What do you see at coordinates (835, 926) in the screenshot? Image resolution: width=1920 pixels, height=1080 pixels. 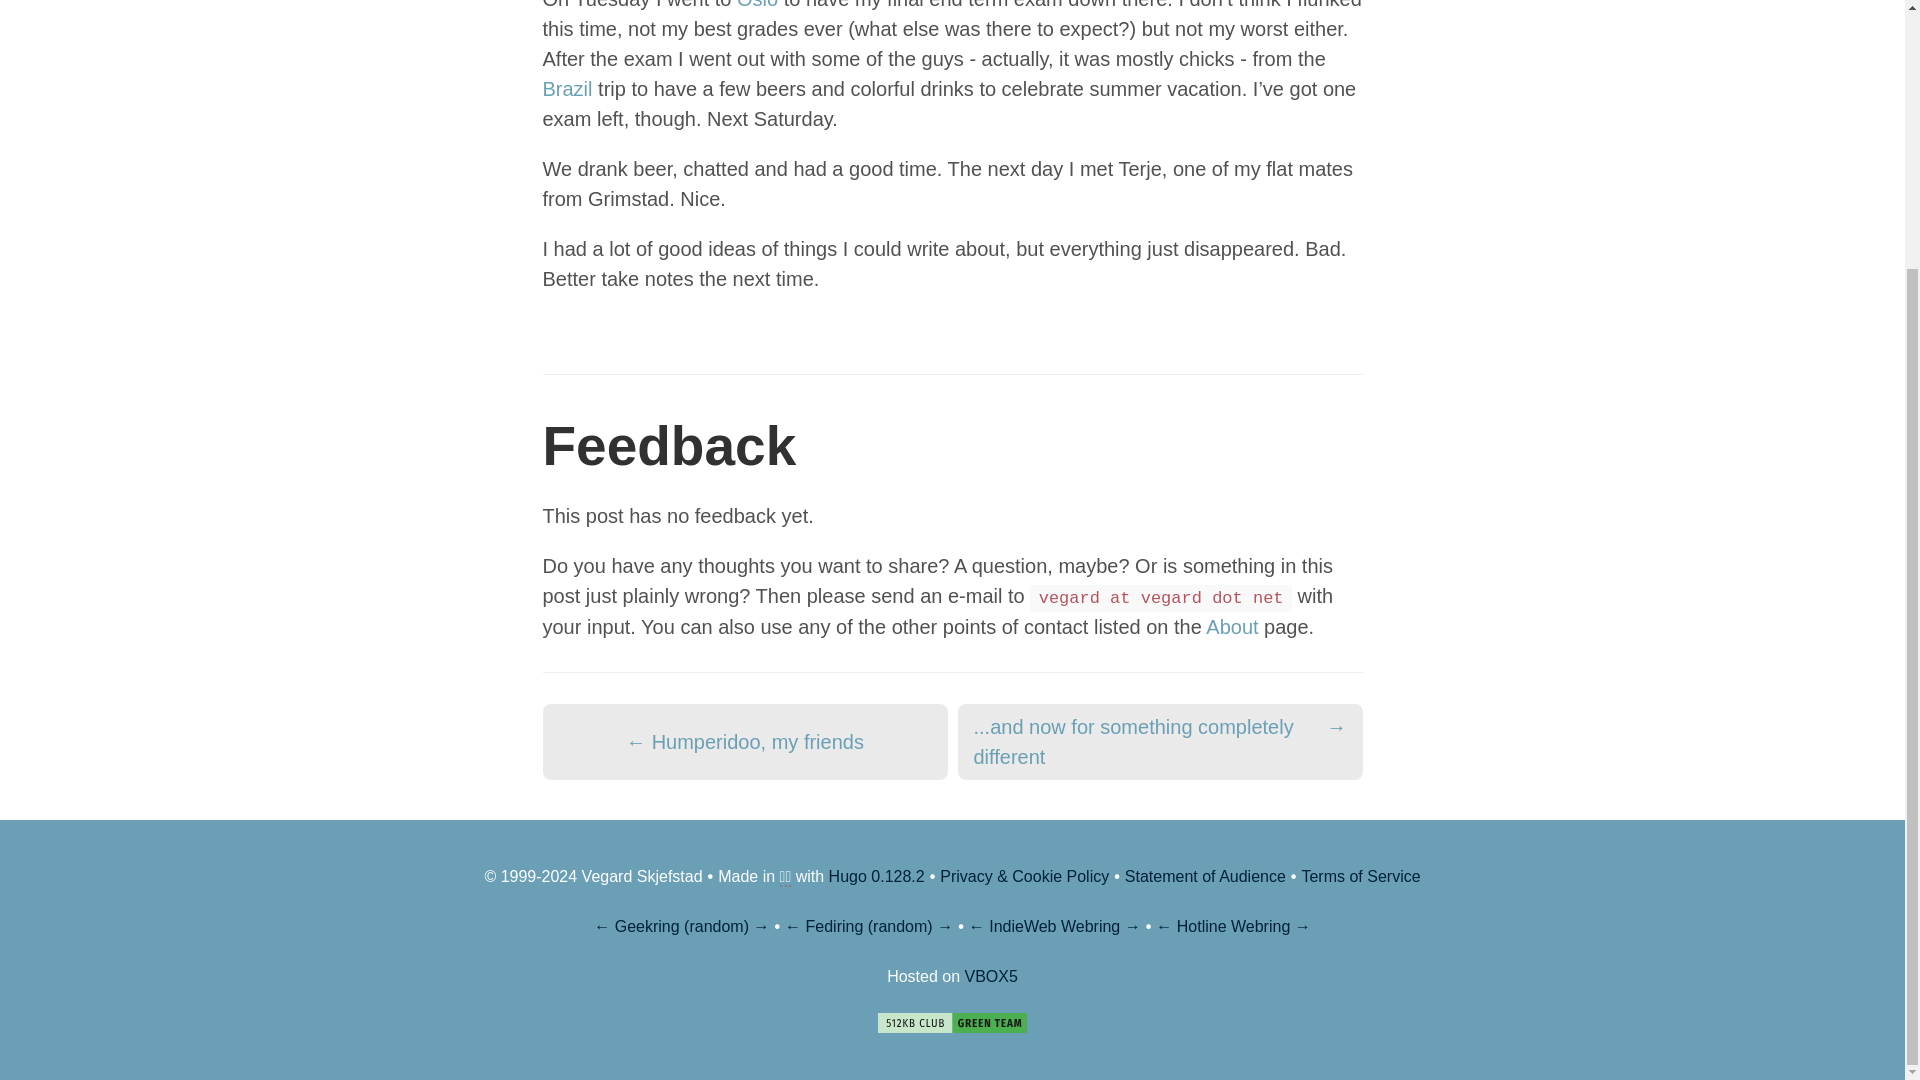 I see `Fediring` at bounding box center [835, 926].